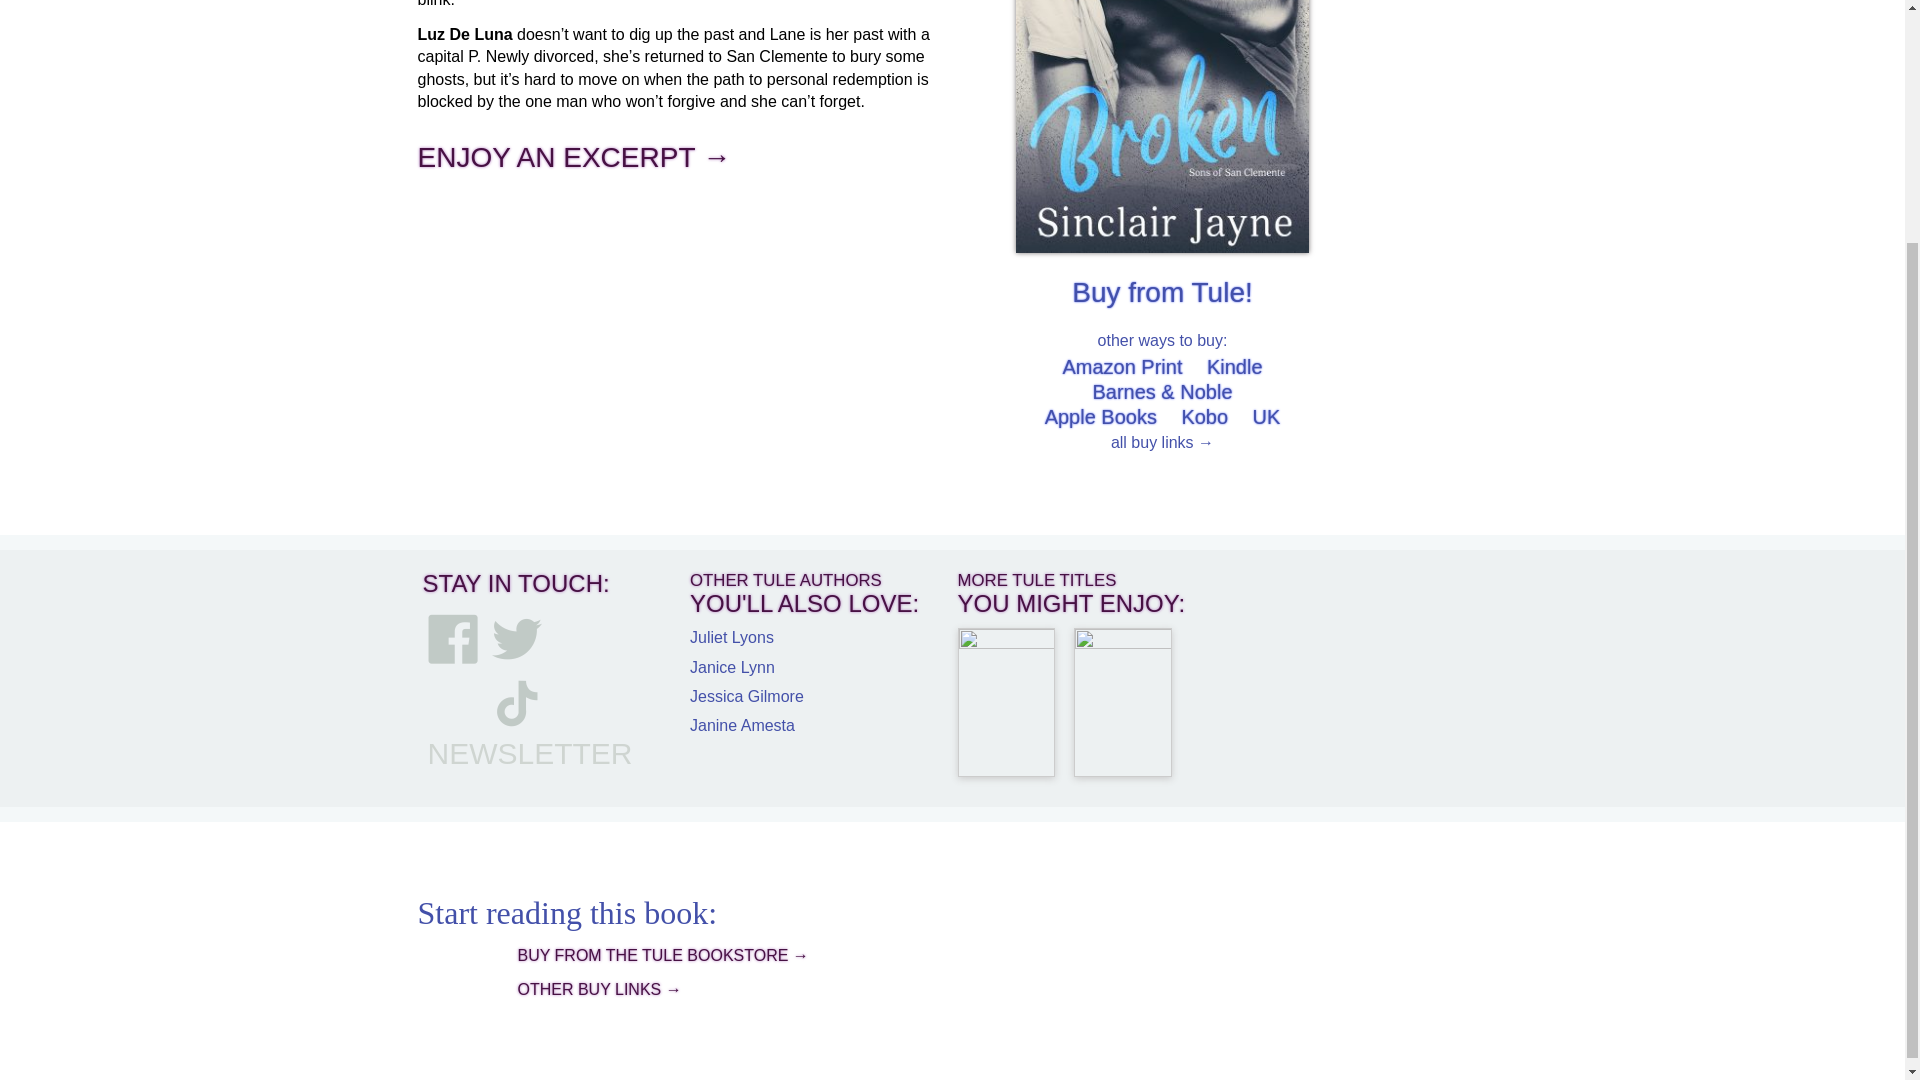 The height and width of the screenshot is (1080, 1920). What do you see at coordinates (731, 636) in the screenshot?
I see `Juliet Lyons` at bounding box center [731, 636].